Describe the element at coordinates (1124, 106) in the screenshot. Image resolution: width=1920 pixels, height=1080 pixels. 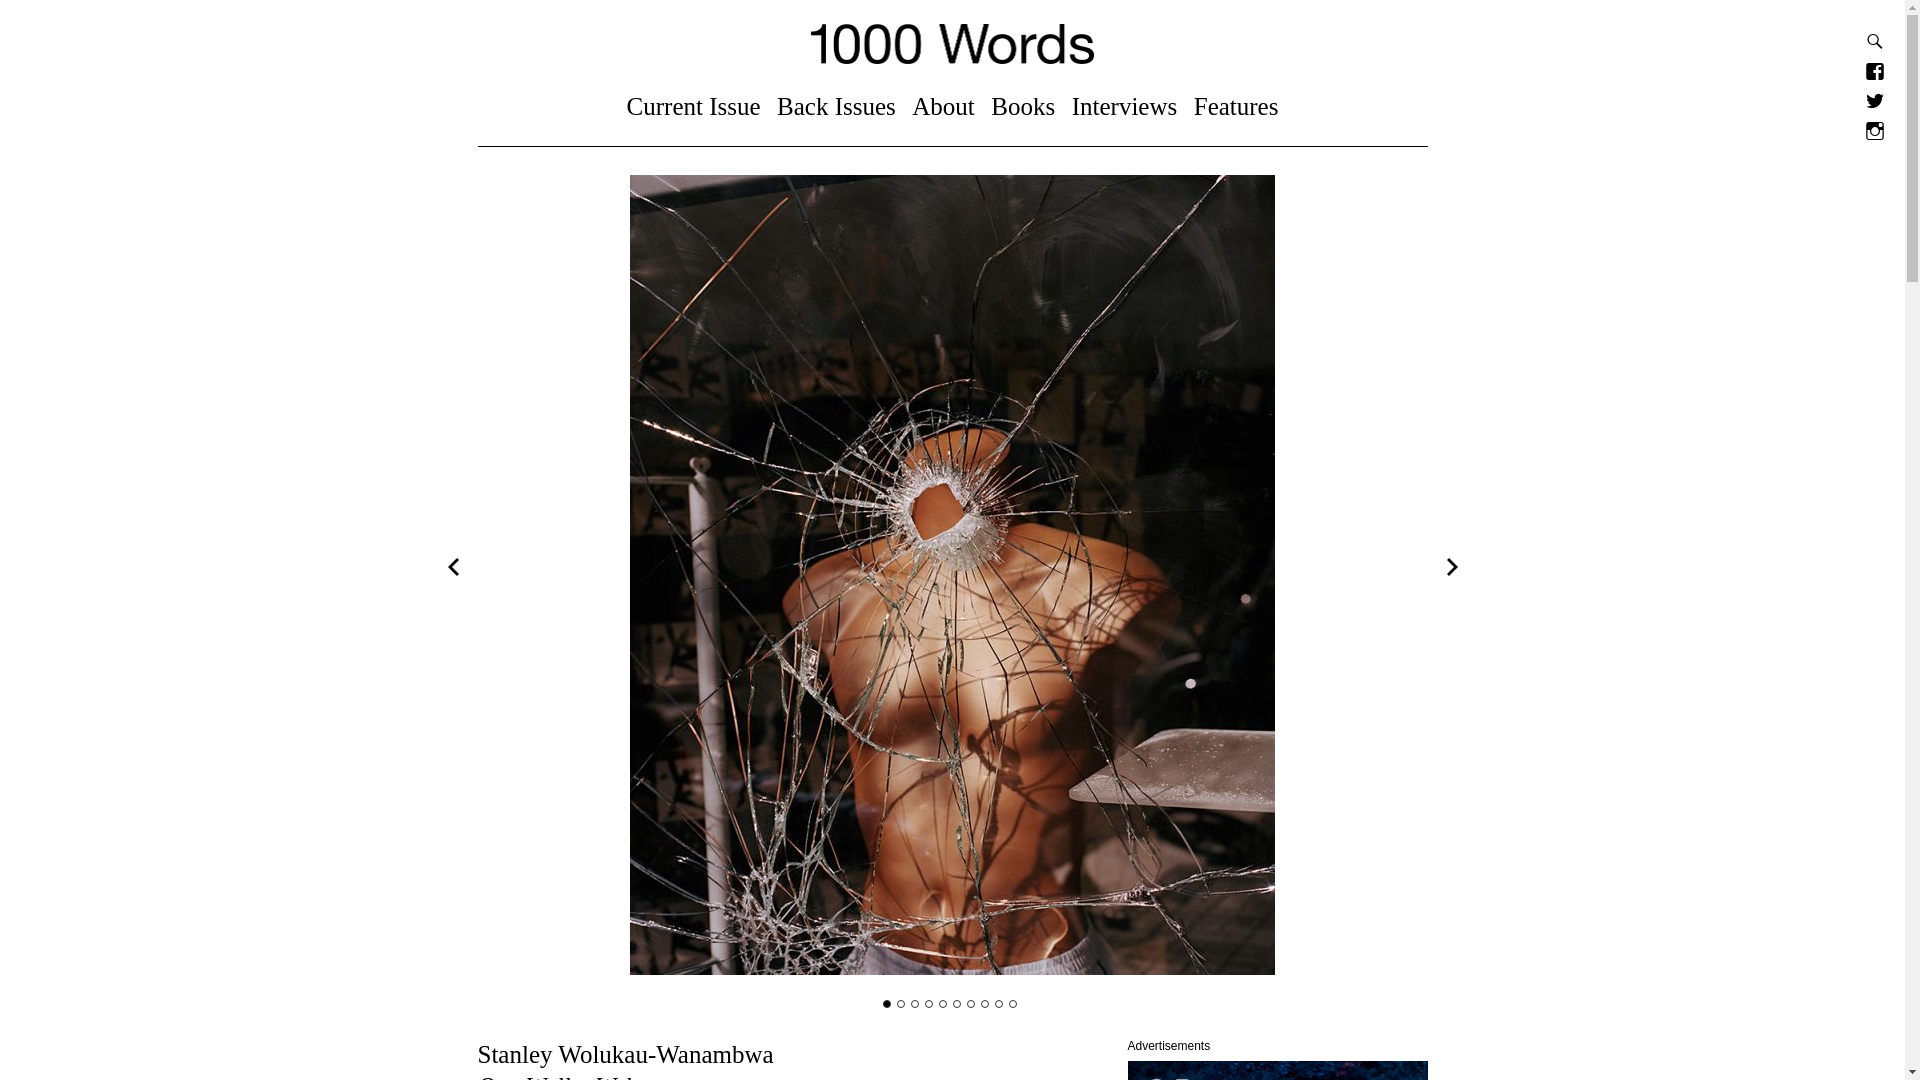
I see `Interviews` at that location.